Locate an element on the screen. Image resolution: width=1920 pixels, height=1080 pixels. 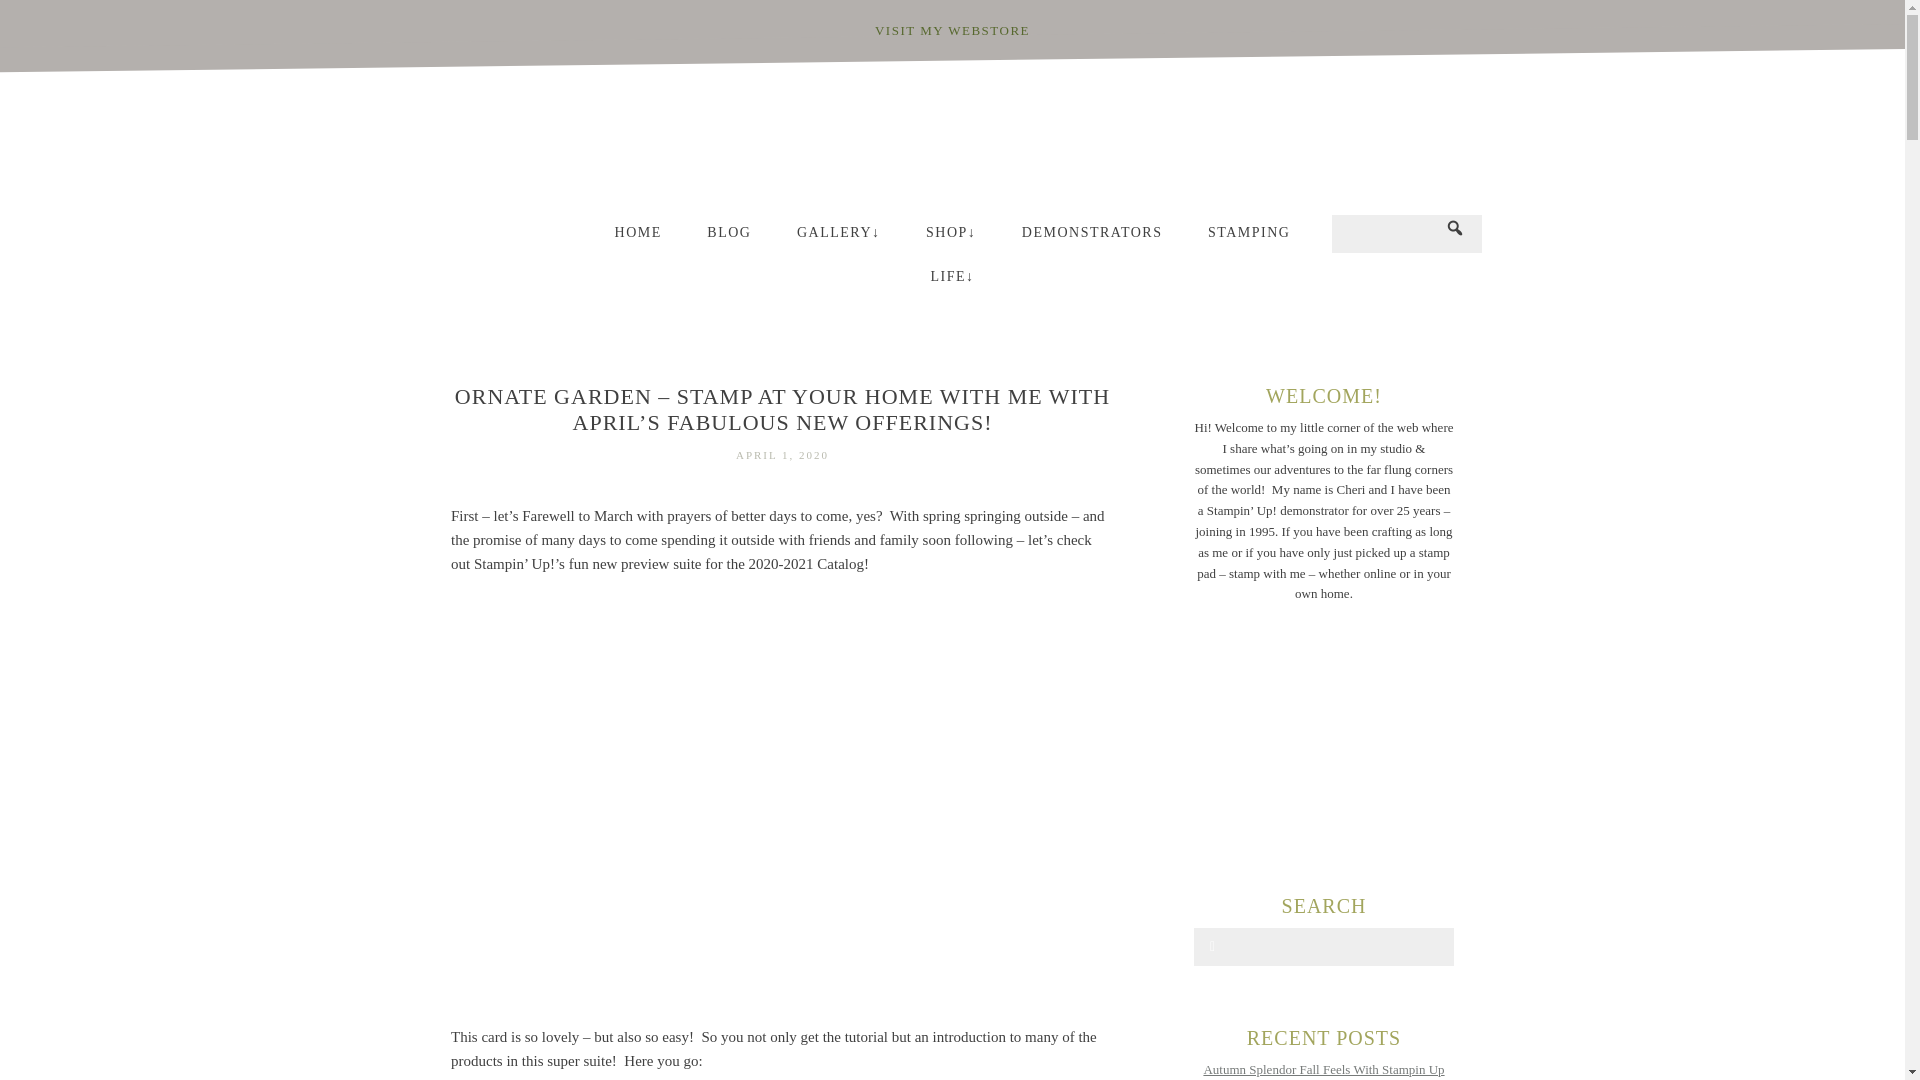
HOME is located at coordinates (638, 238).